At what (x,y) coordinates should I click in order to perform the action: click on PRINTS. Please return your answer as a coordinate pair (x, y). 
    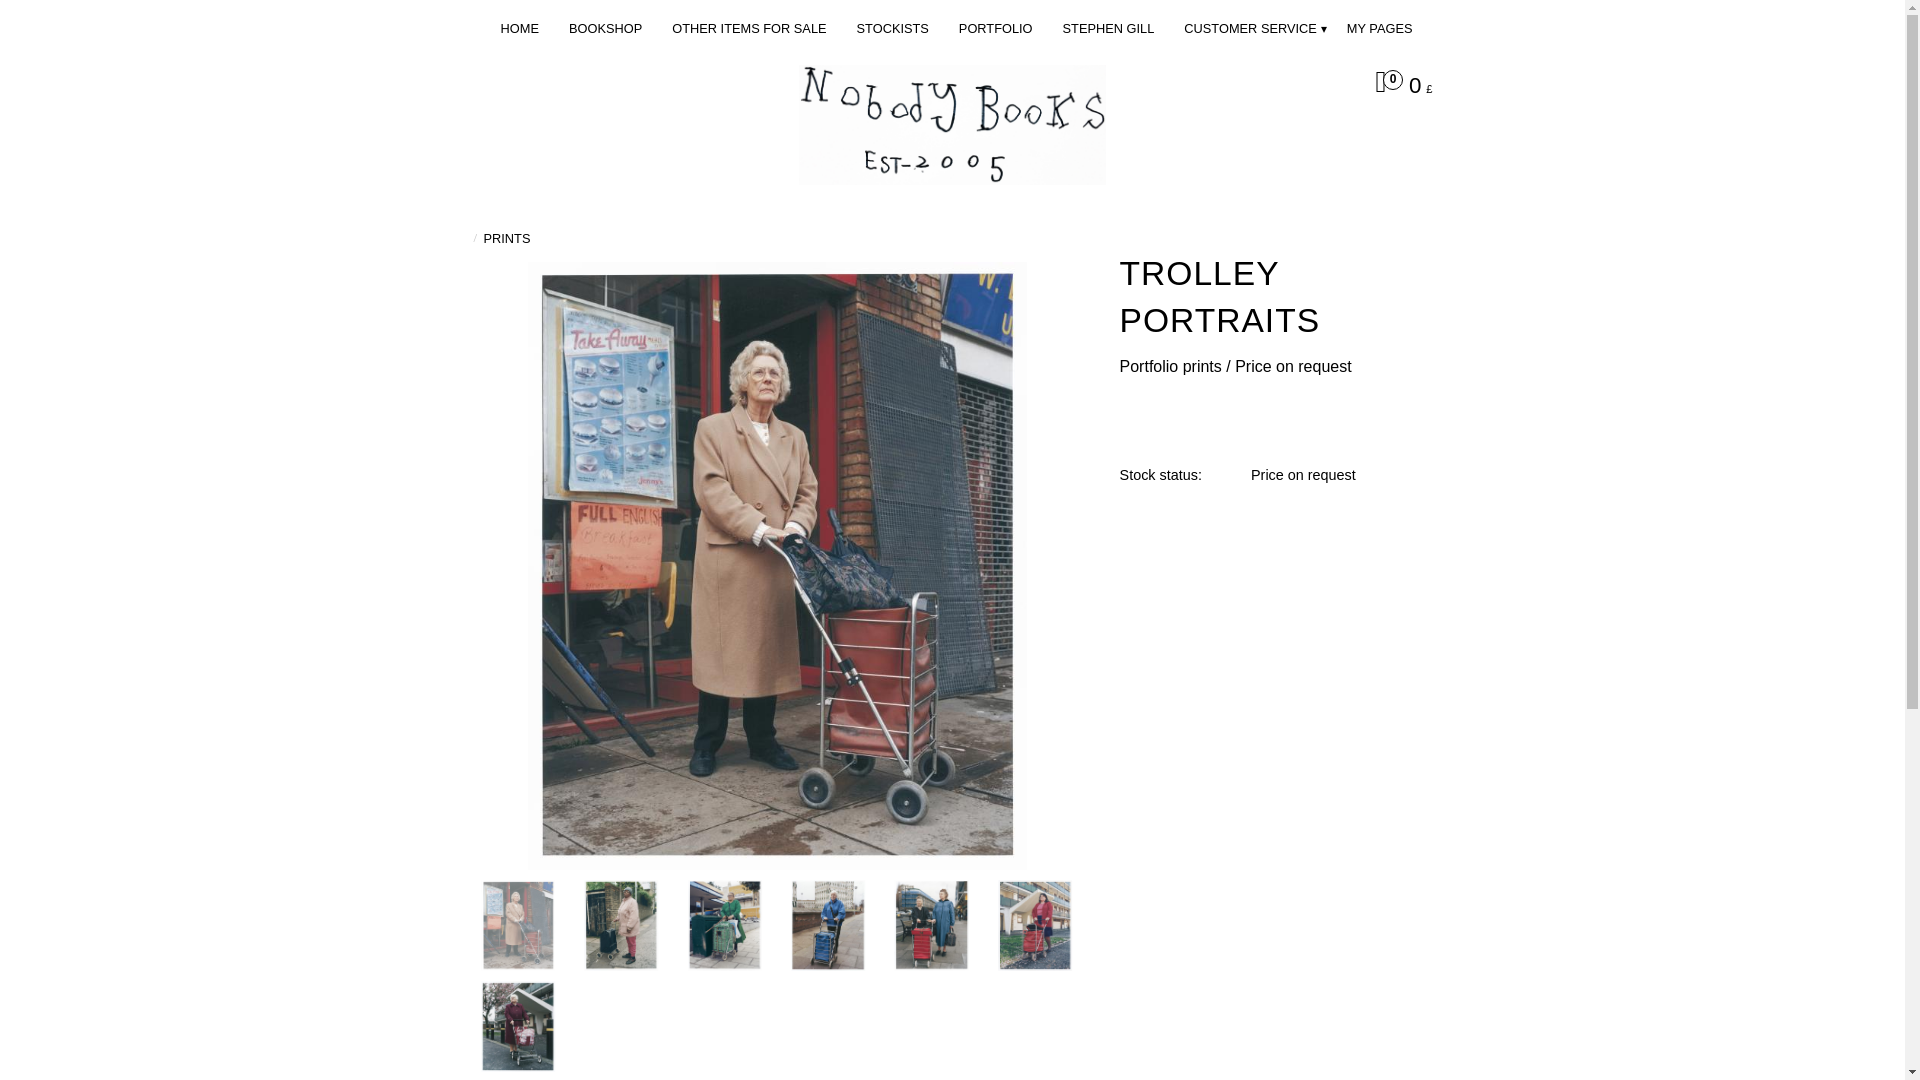
    Looking at the image, I should click on (506, 238).